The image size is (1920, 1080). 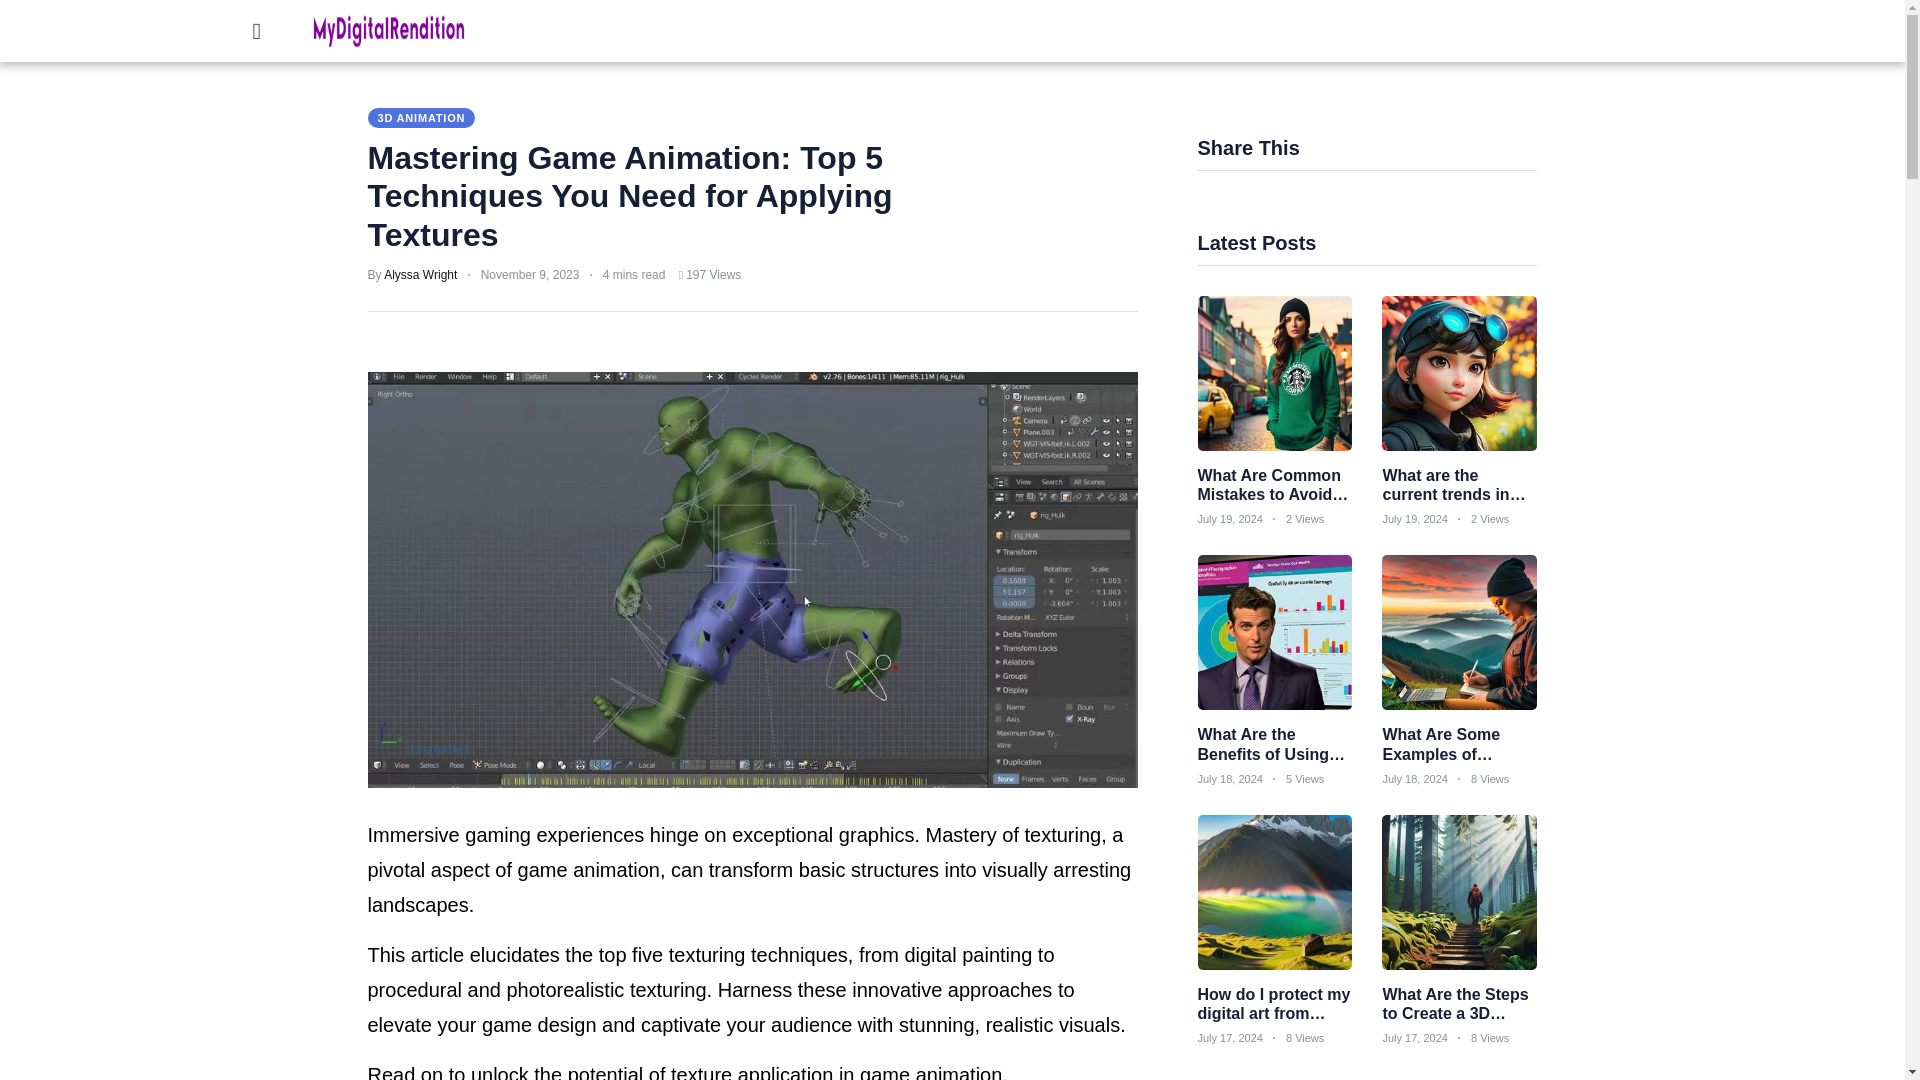 I want to click on DIGITAL ART INSTRUCTION, so click(x=633, y=34).